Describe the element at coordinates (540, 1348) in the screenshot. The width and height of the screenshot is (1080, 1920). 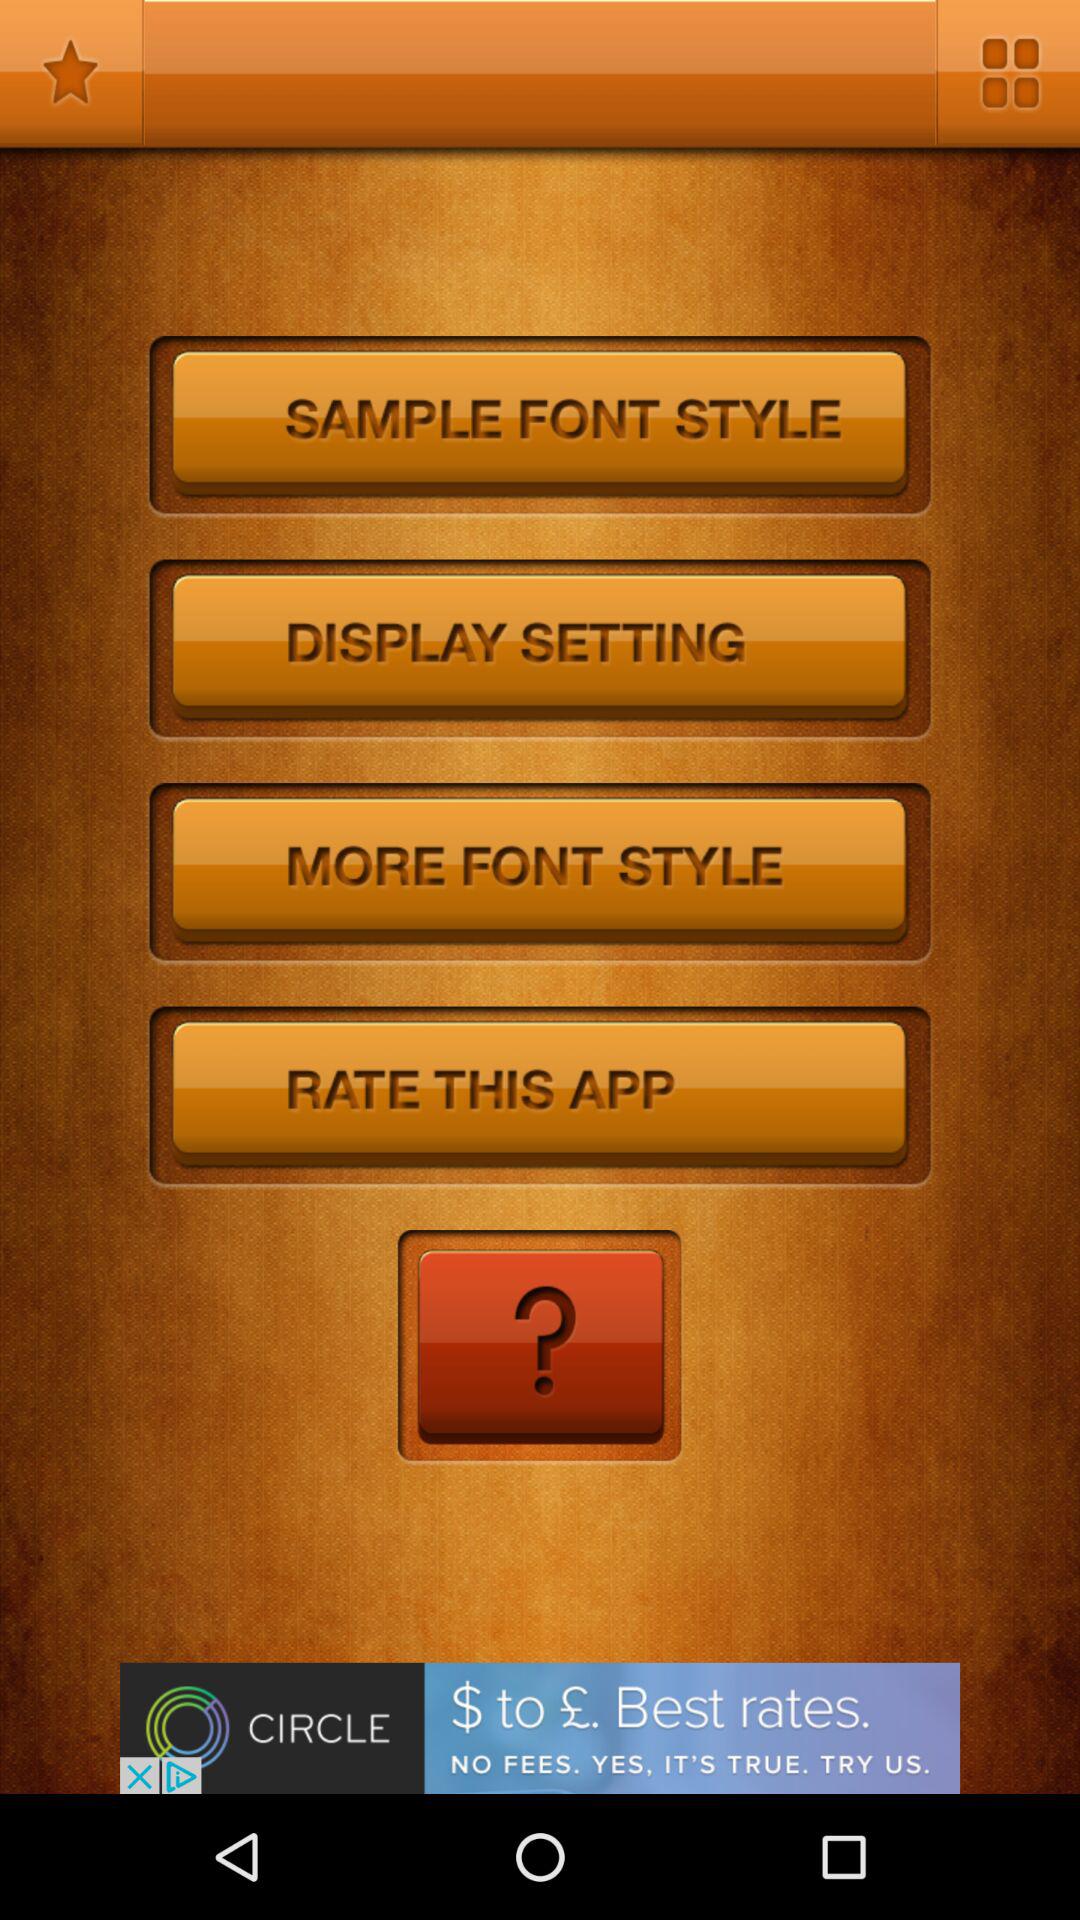
I see `help option` at that location.